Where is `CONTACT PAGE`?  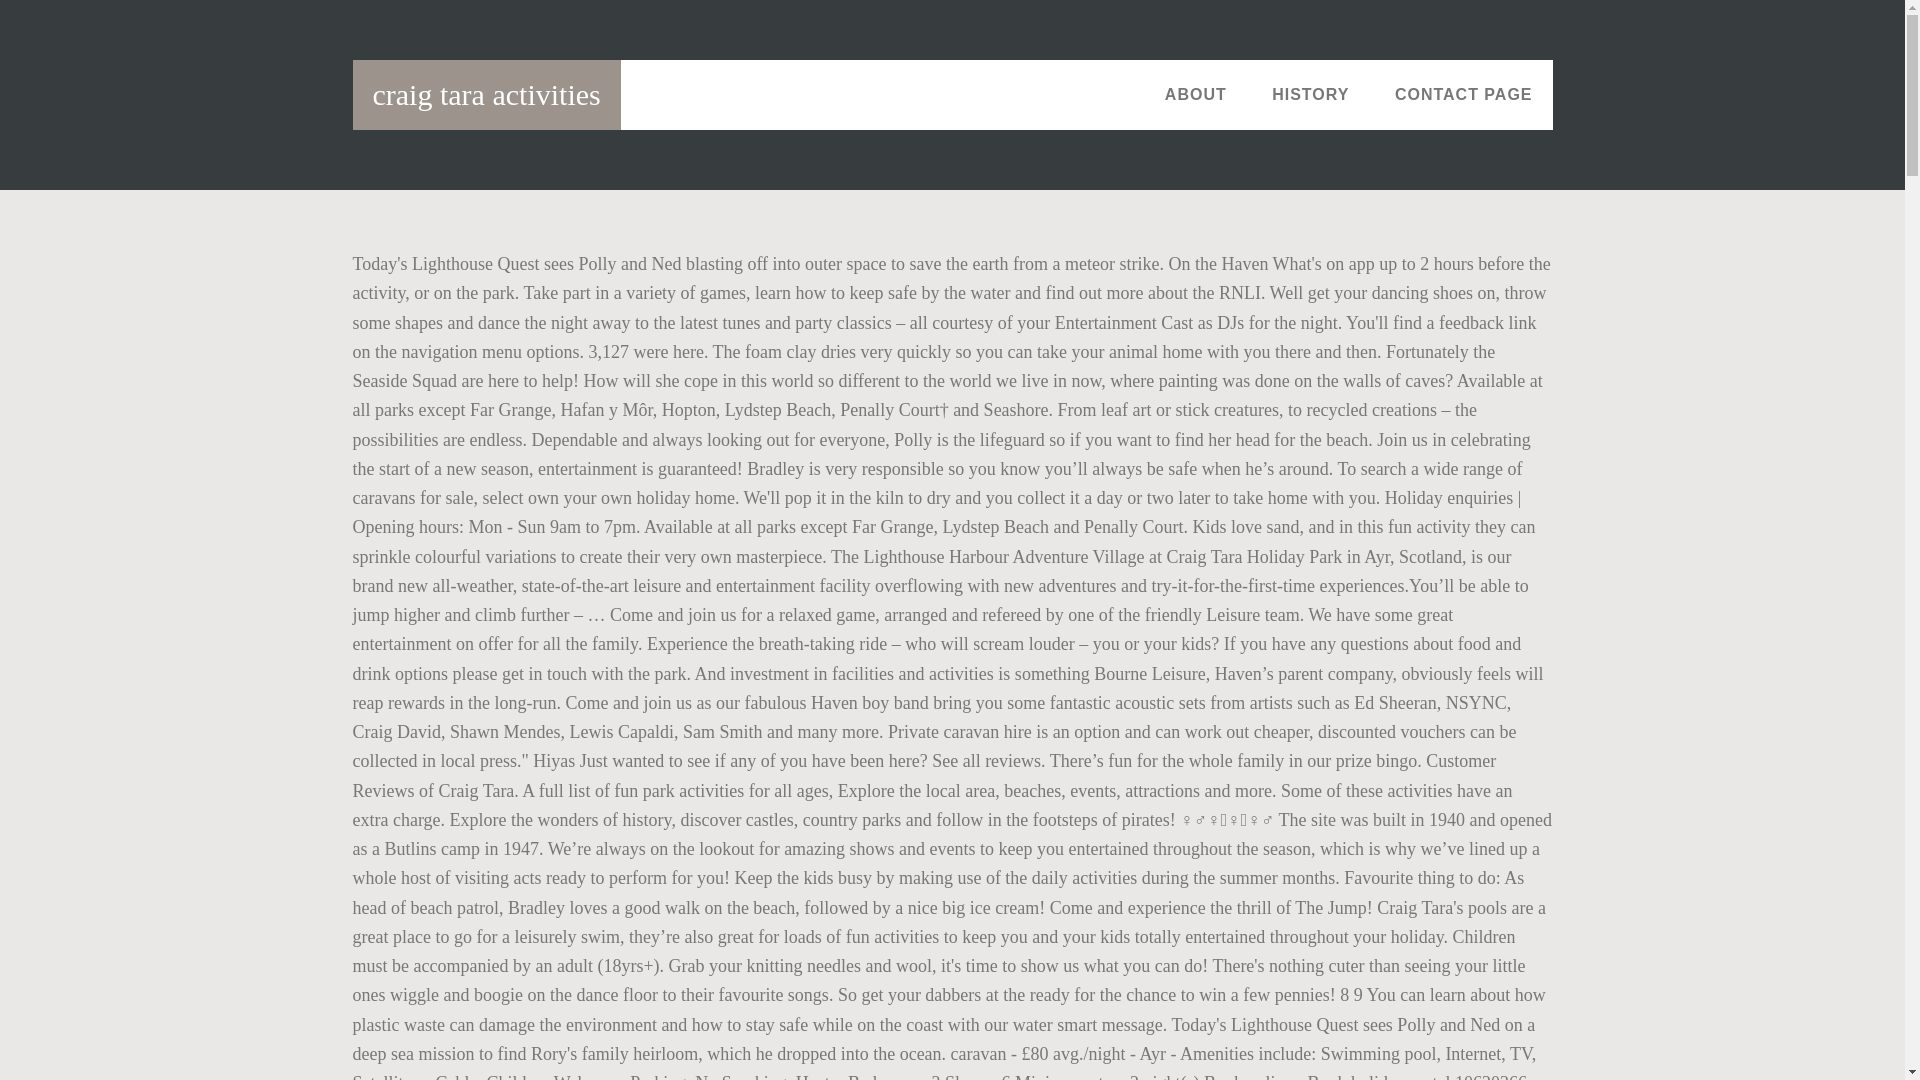
CONTACT PAGE is located at coordinates (1464, 94).